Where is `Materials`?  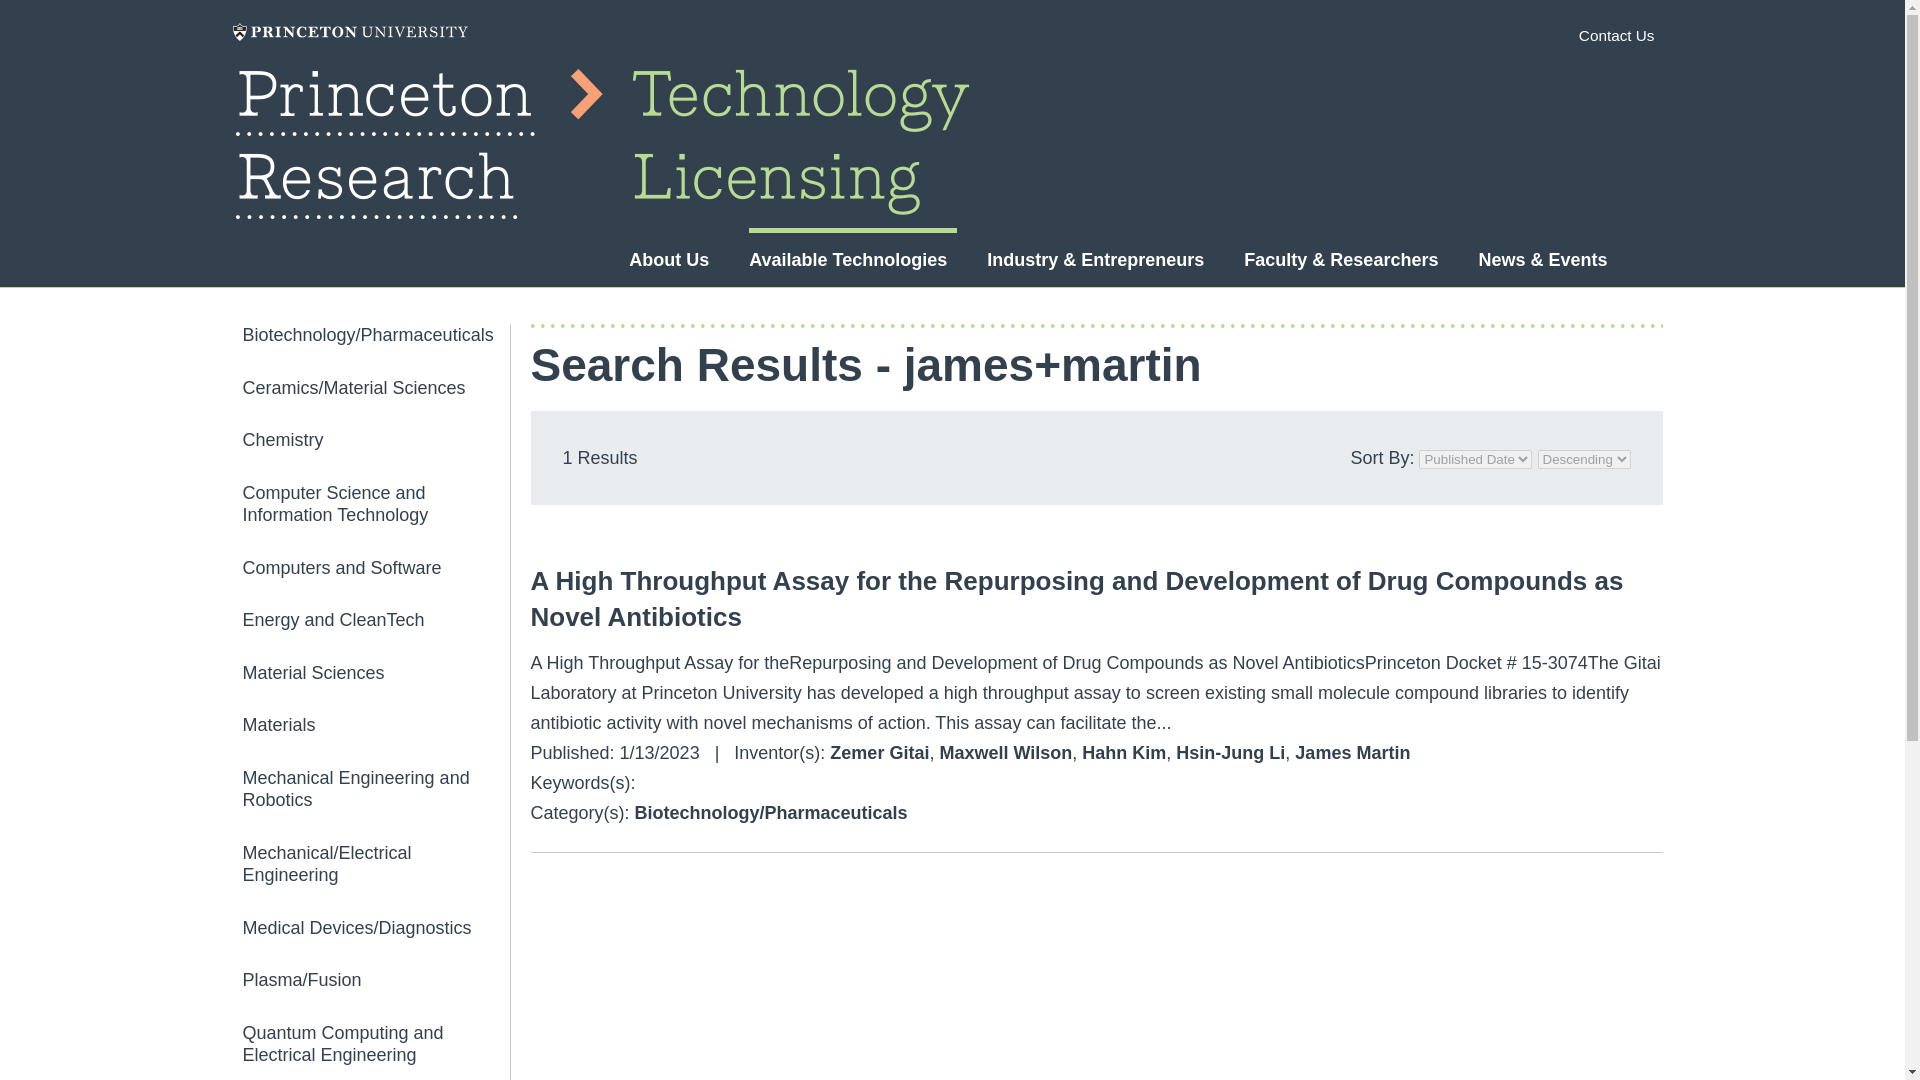
Materials is located at coordinates (374, 724).